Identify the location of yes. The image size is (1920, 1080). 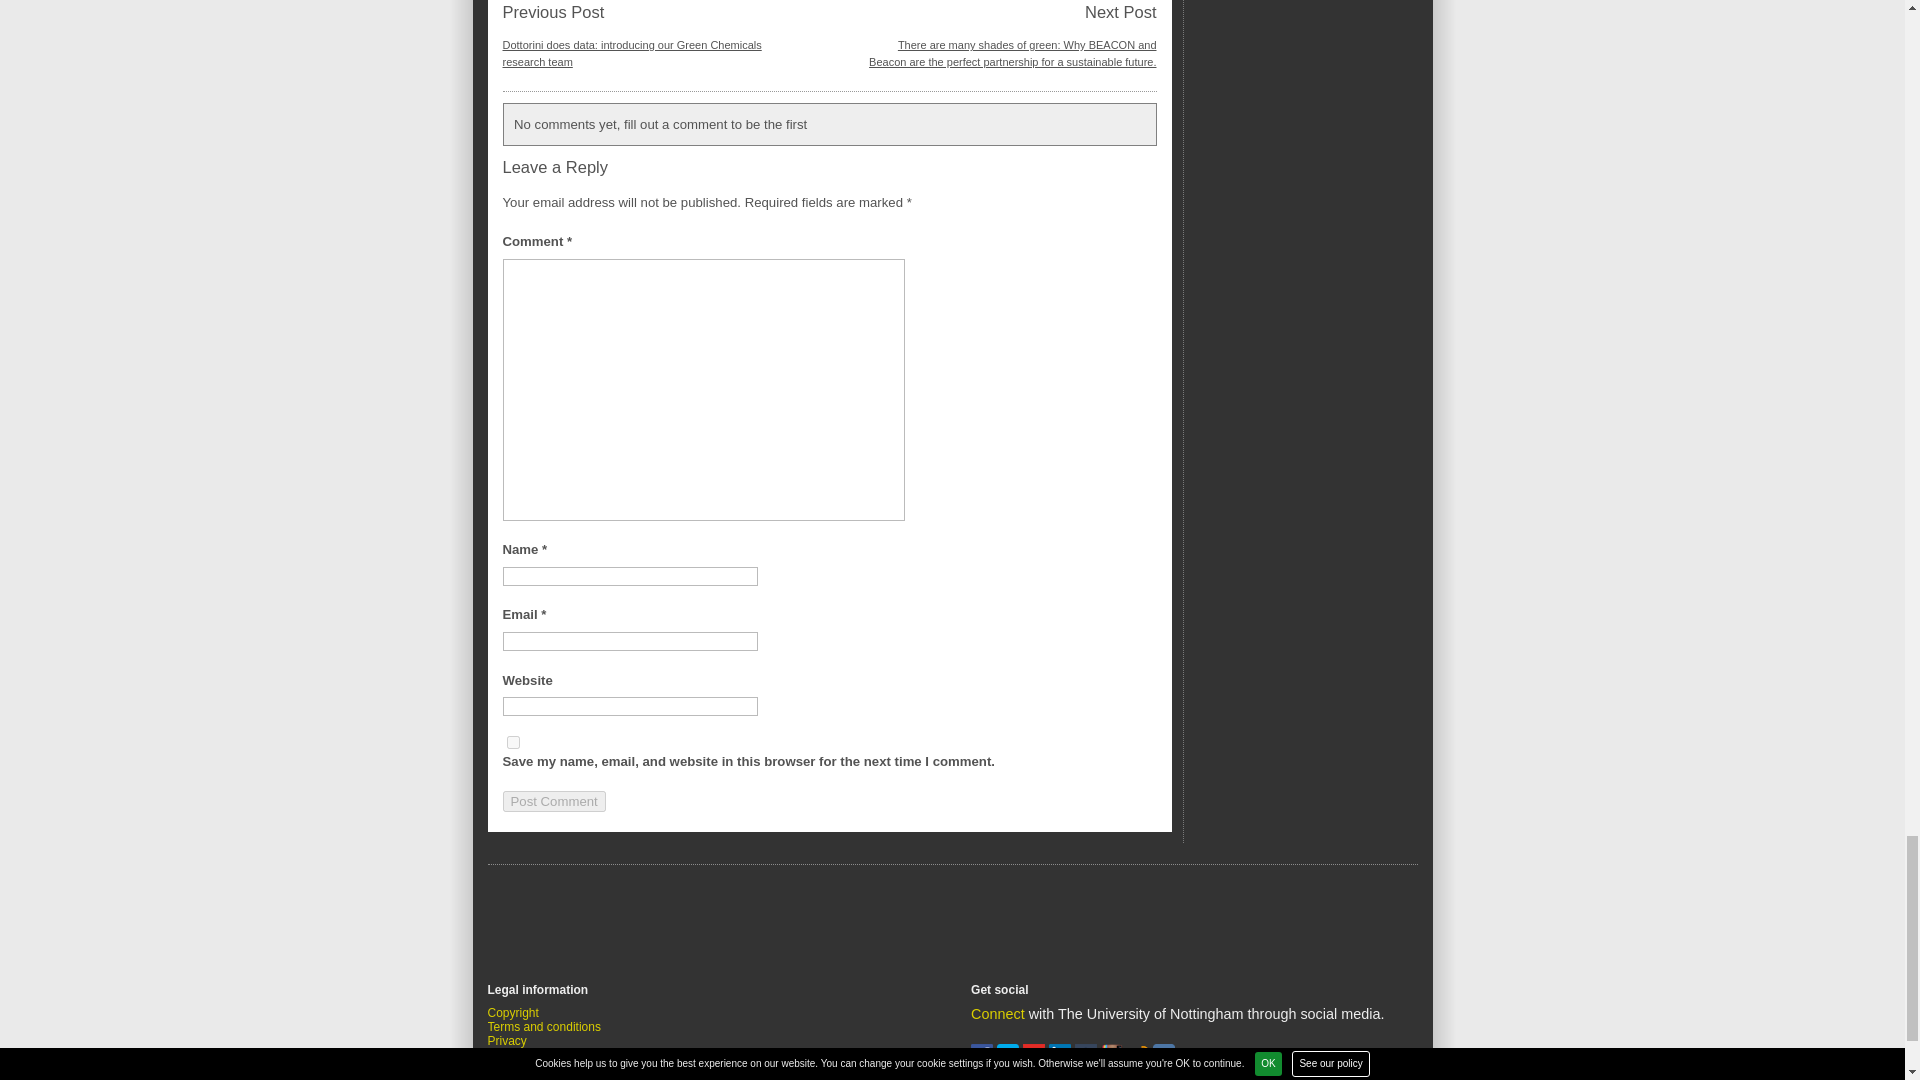
(512, 742).